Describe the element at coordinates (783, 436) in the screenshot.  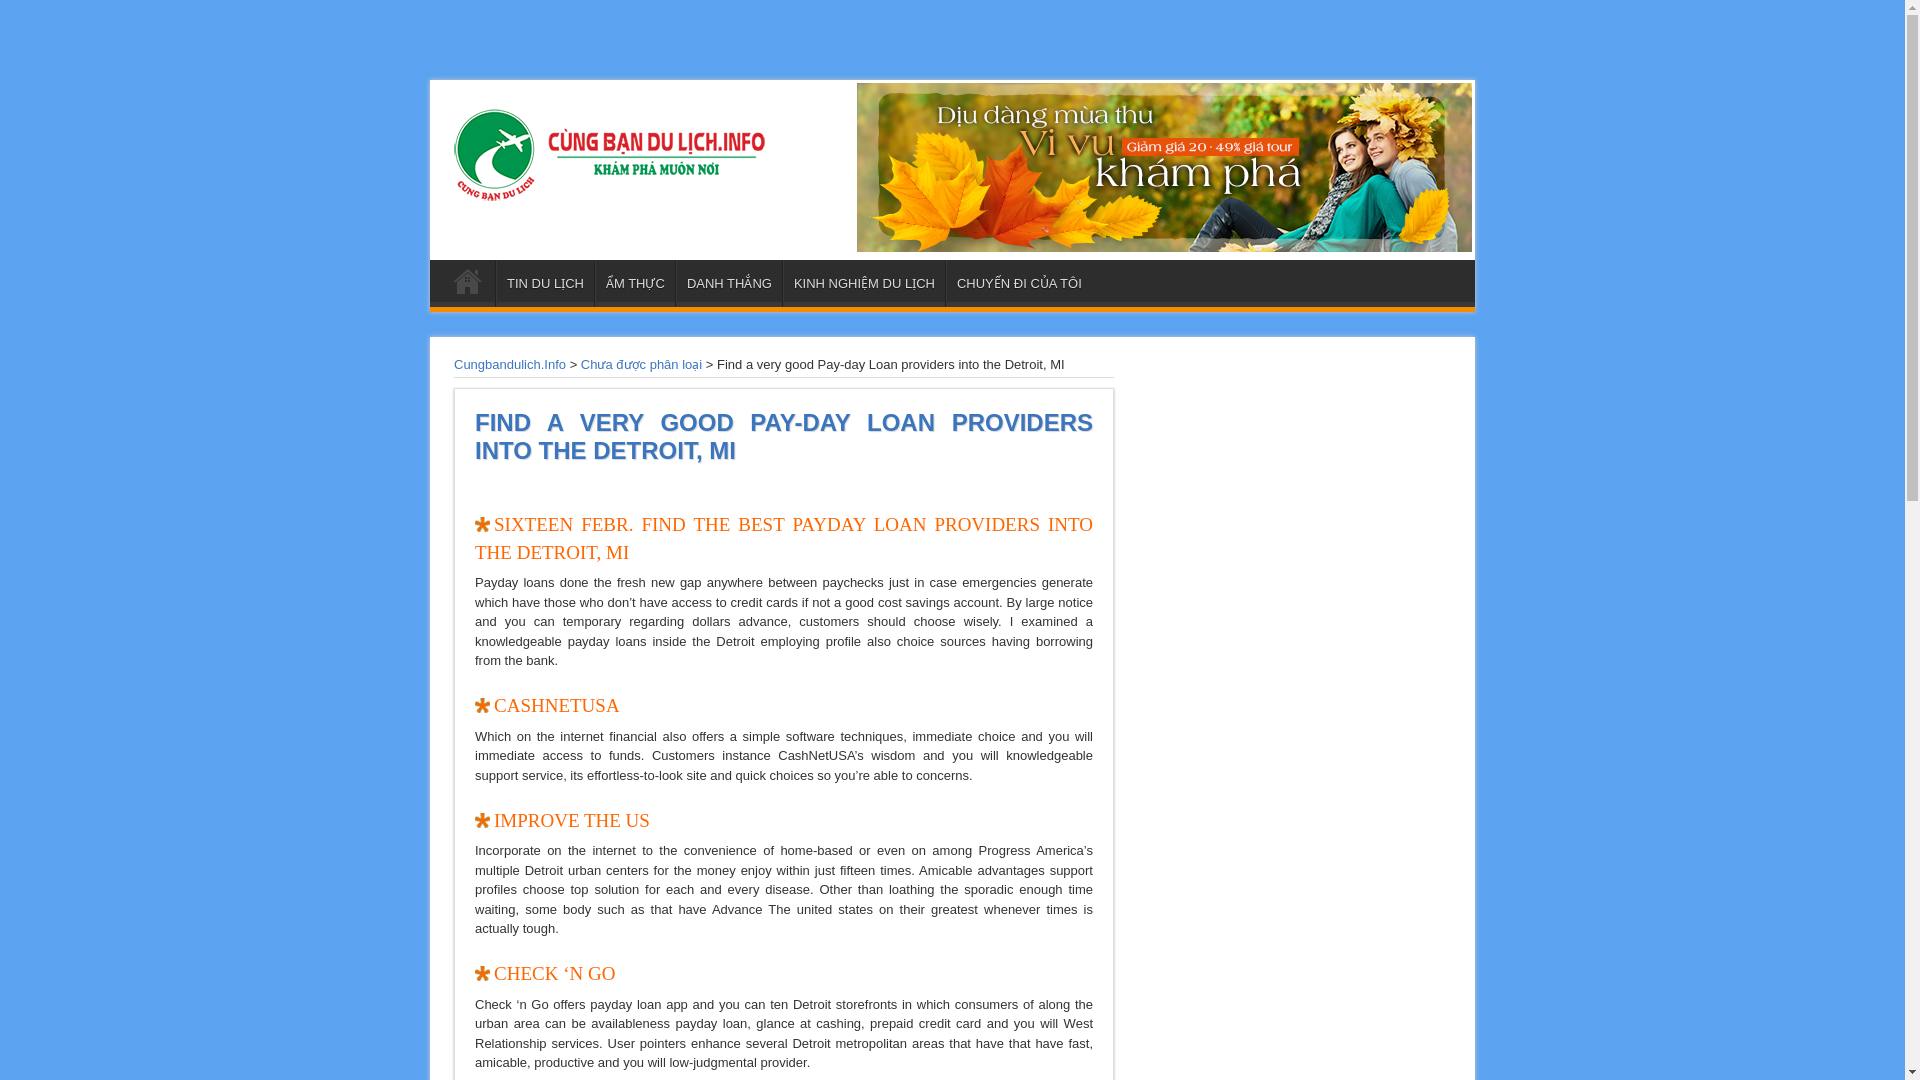
I see `FIND A VERY GOOD PAY-DAY LOAN PROVIDERS INTO THE DETROIT, MI` at that location.